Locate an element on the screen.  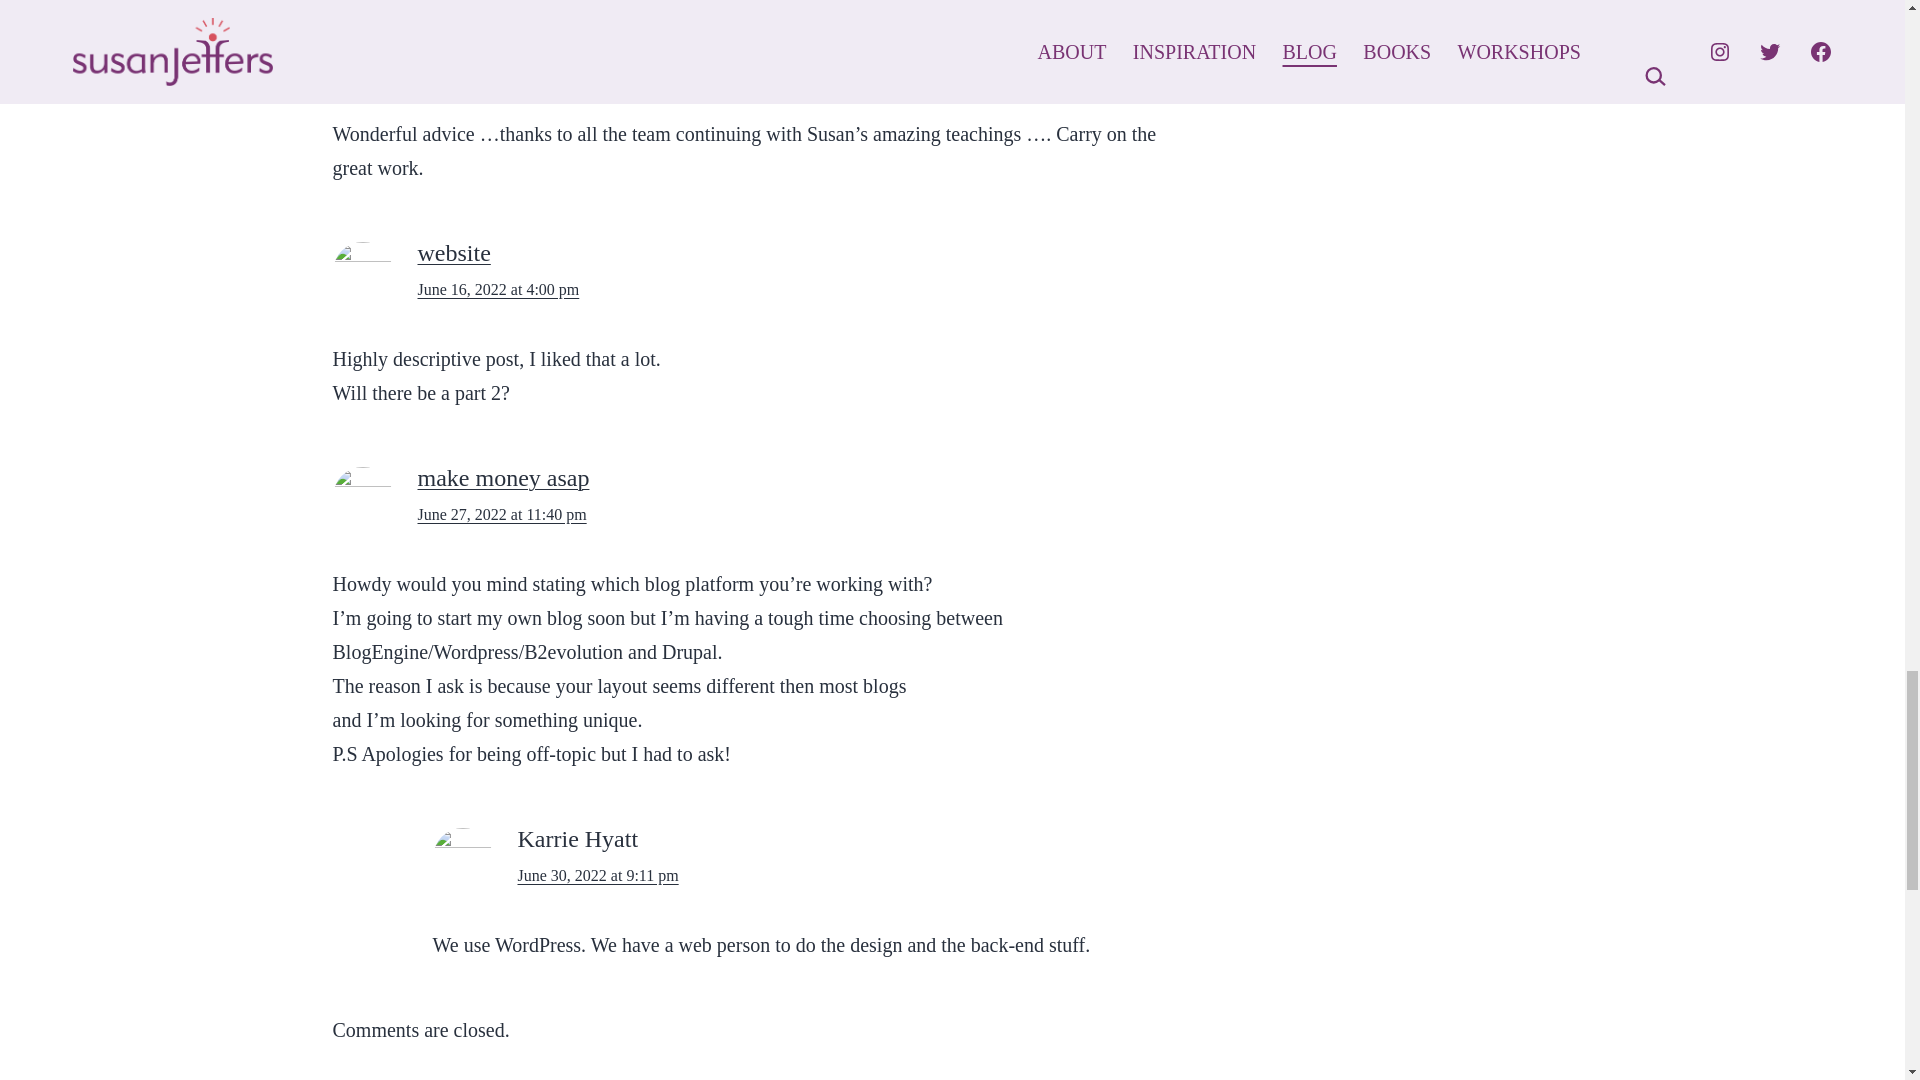
make money asap is located at coordinates (504, 478).